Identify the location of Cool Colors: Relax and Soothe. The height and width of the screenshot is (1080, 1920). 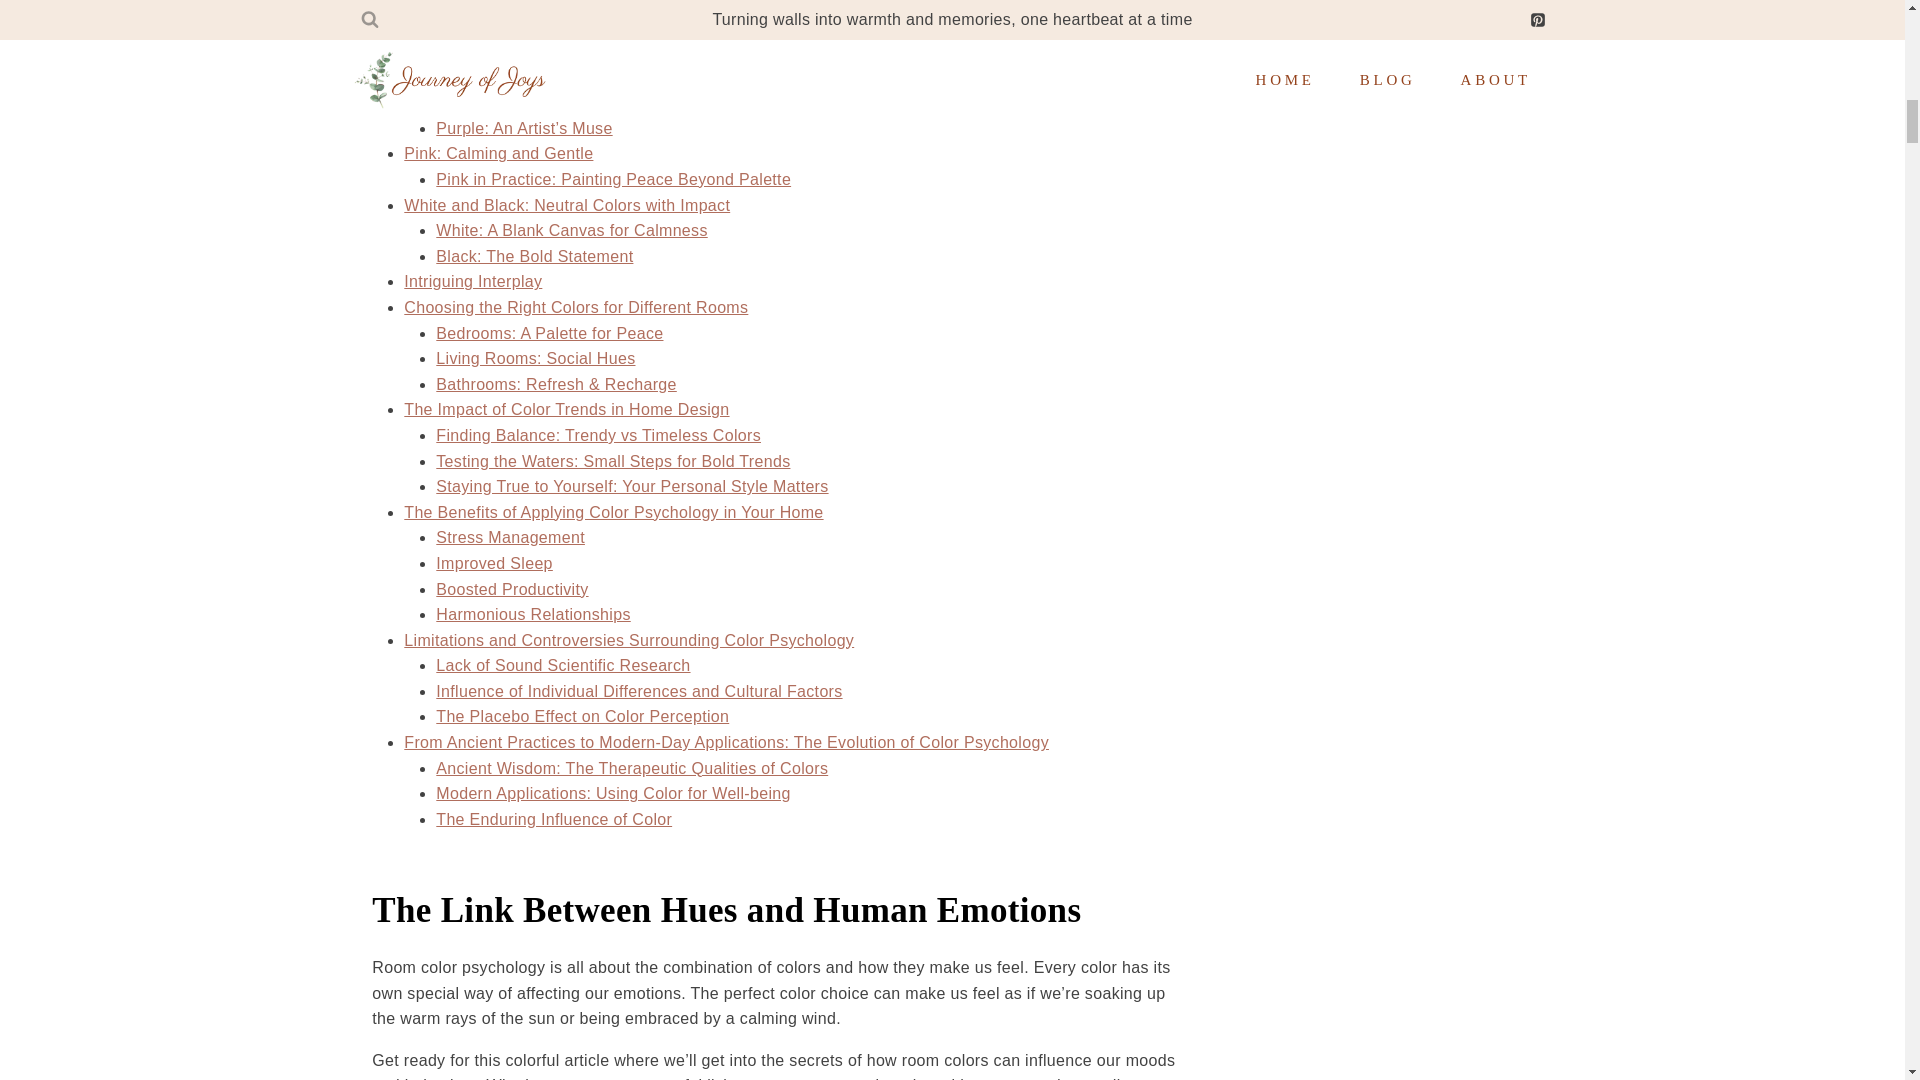
(518, 52).